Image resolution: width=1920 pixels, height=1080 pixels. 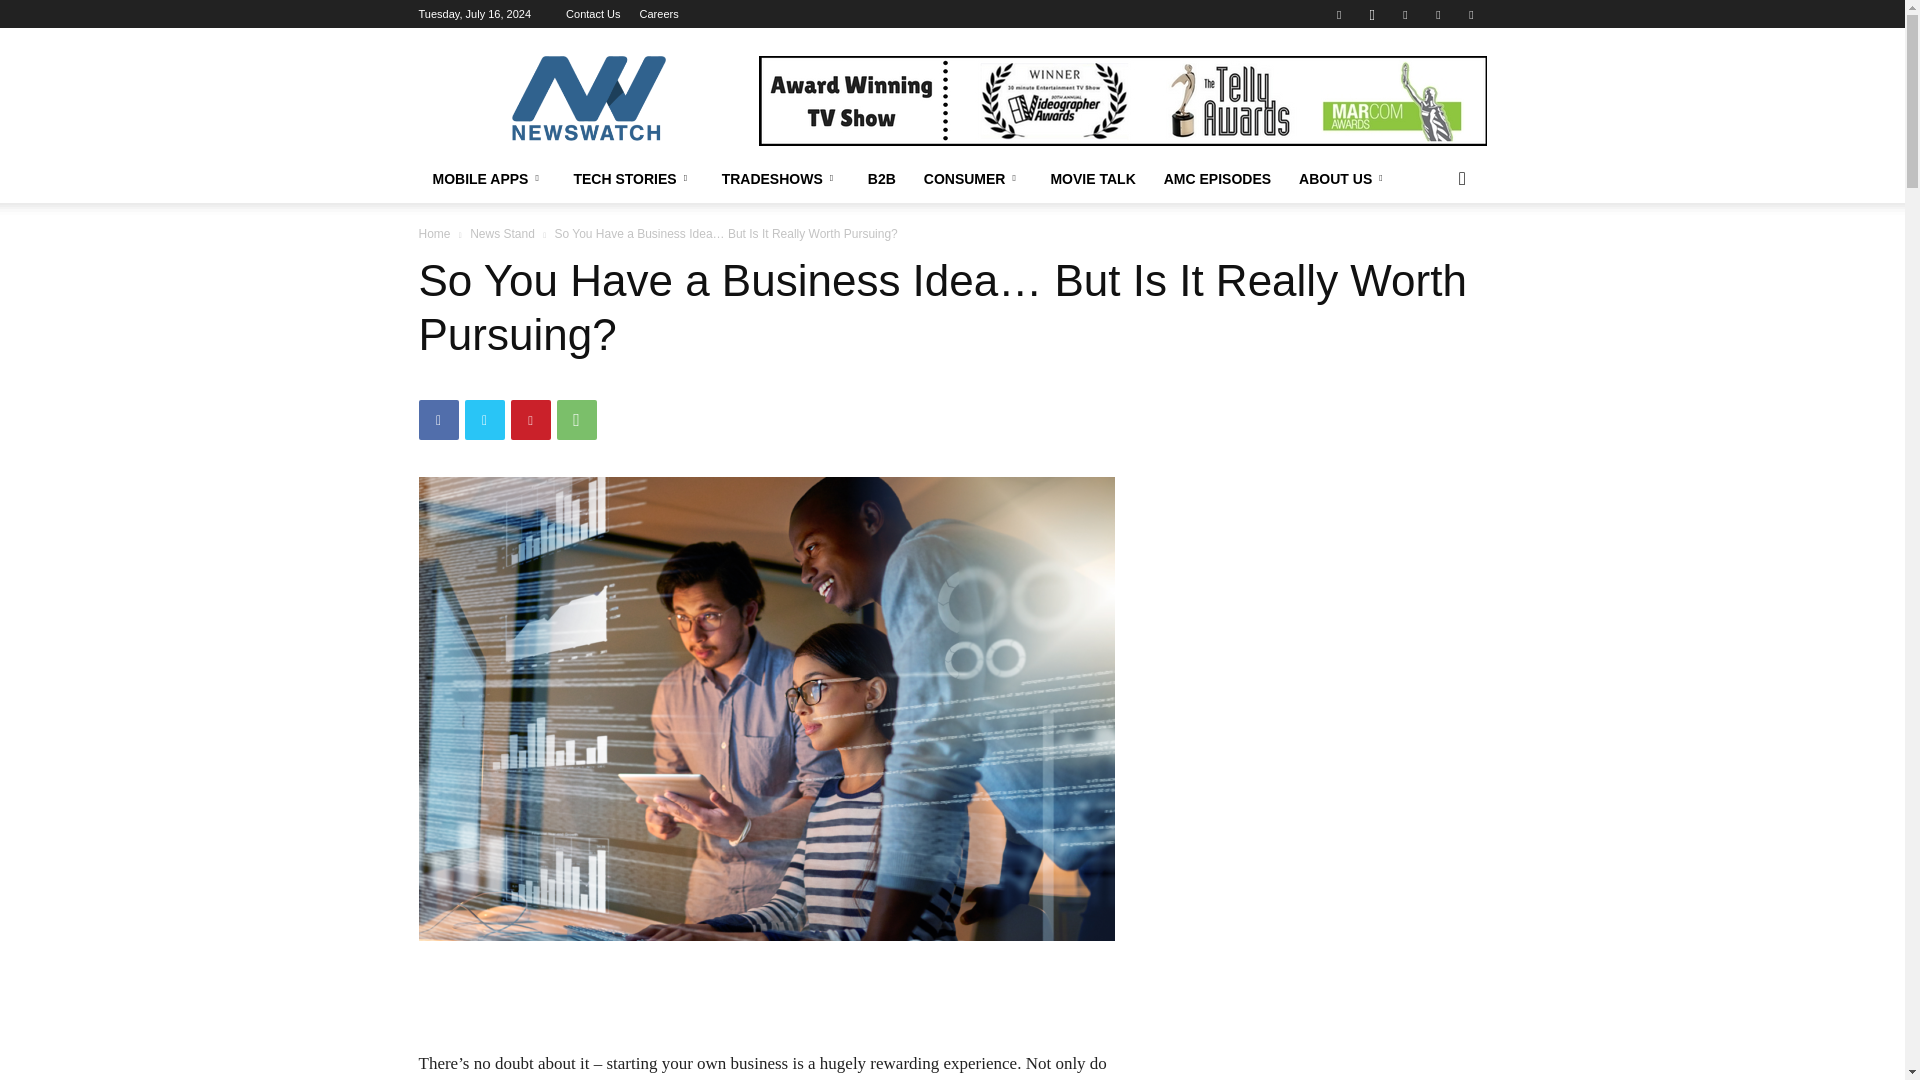 What do you see at coordinates (1338, 14) in the screenshot?
I see `Facebook` at bounding box center [1338, 14].